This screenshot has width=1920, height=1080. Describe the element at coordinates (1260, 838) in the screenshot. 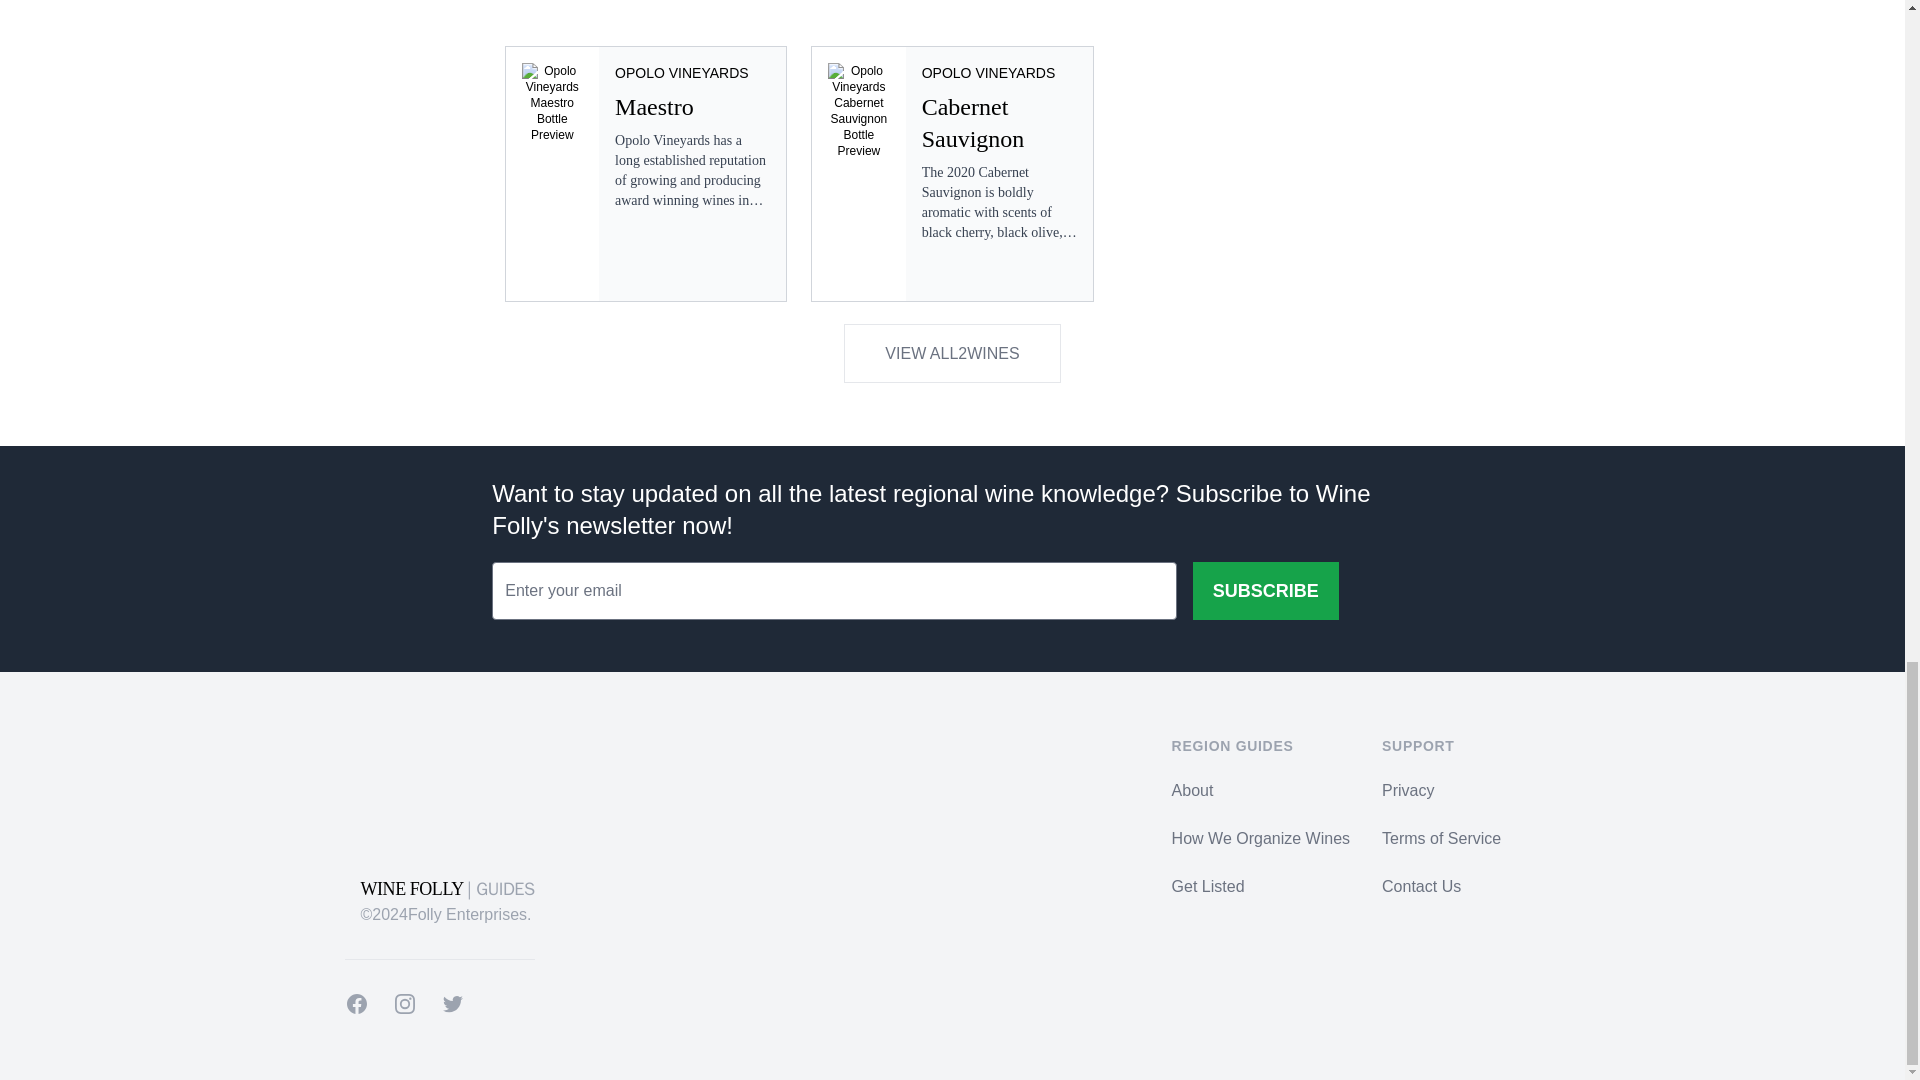

I see `How We Organize Wines` at that location.